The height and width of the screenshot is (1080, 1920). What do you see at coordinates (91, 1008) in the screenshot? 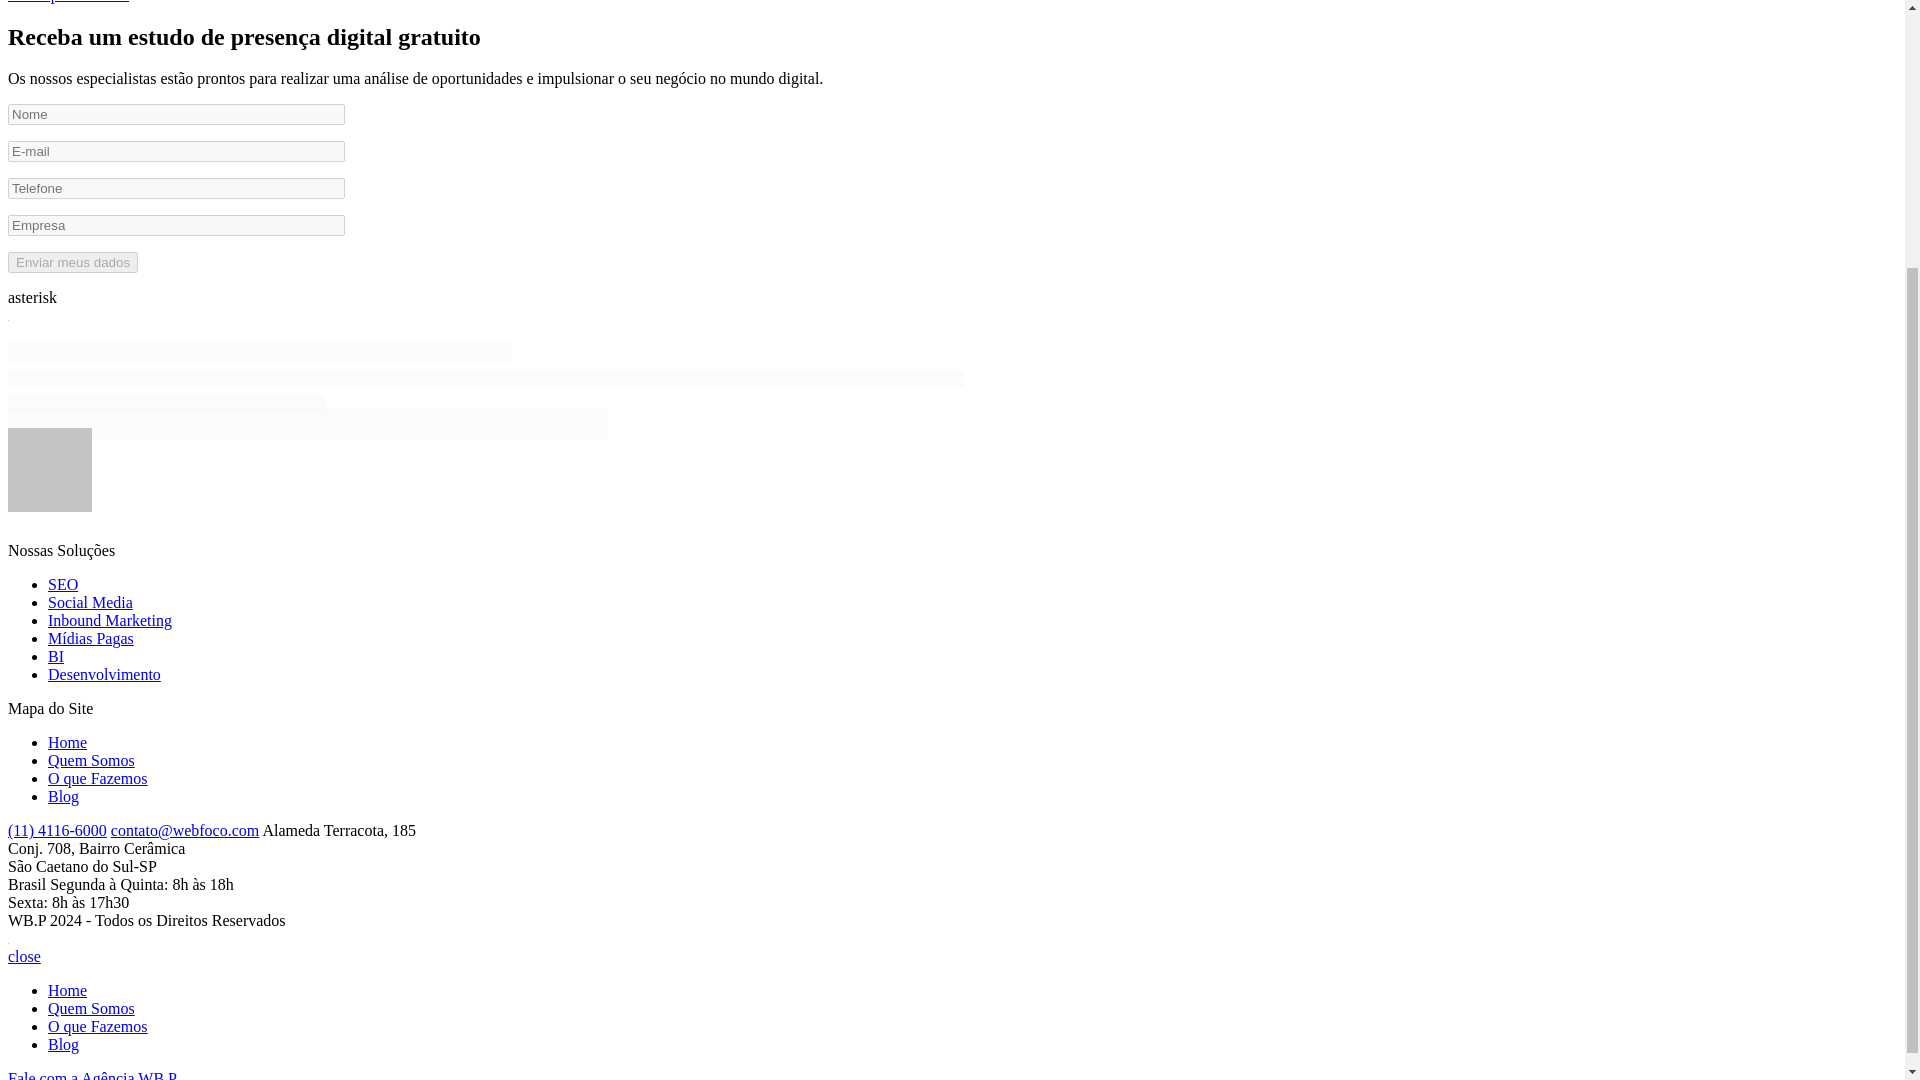
I see `Quem Somos` at bounding box center [91, 1008].